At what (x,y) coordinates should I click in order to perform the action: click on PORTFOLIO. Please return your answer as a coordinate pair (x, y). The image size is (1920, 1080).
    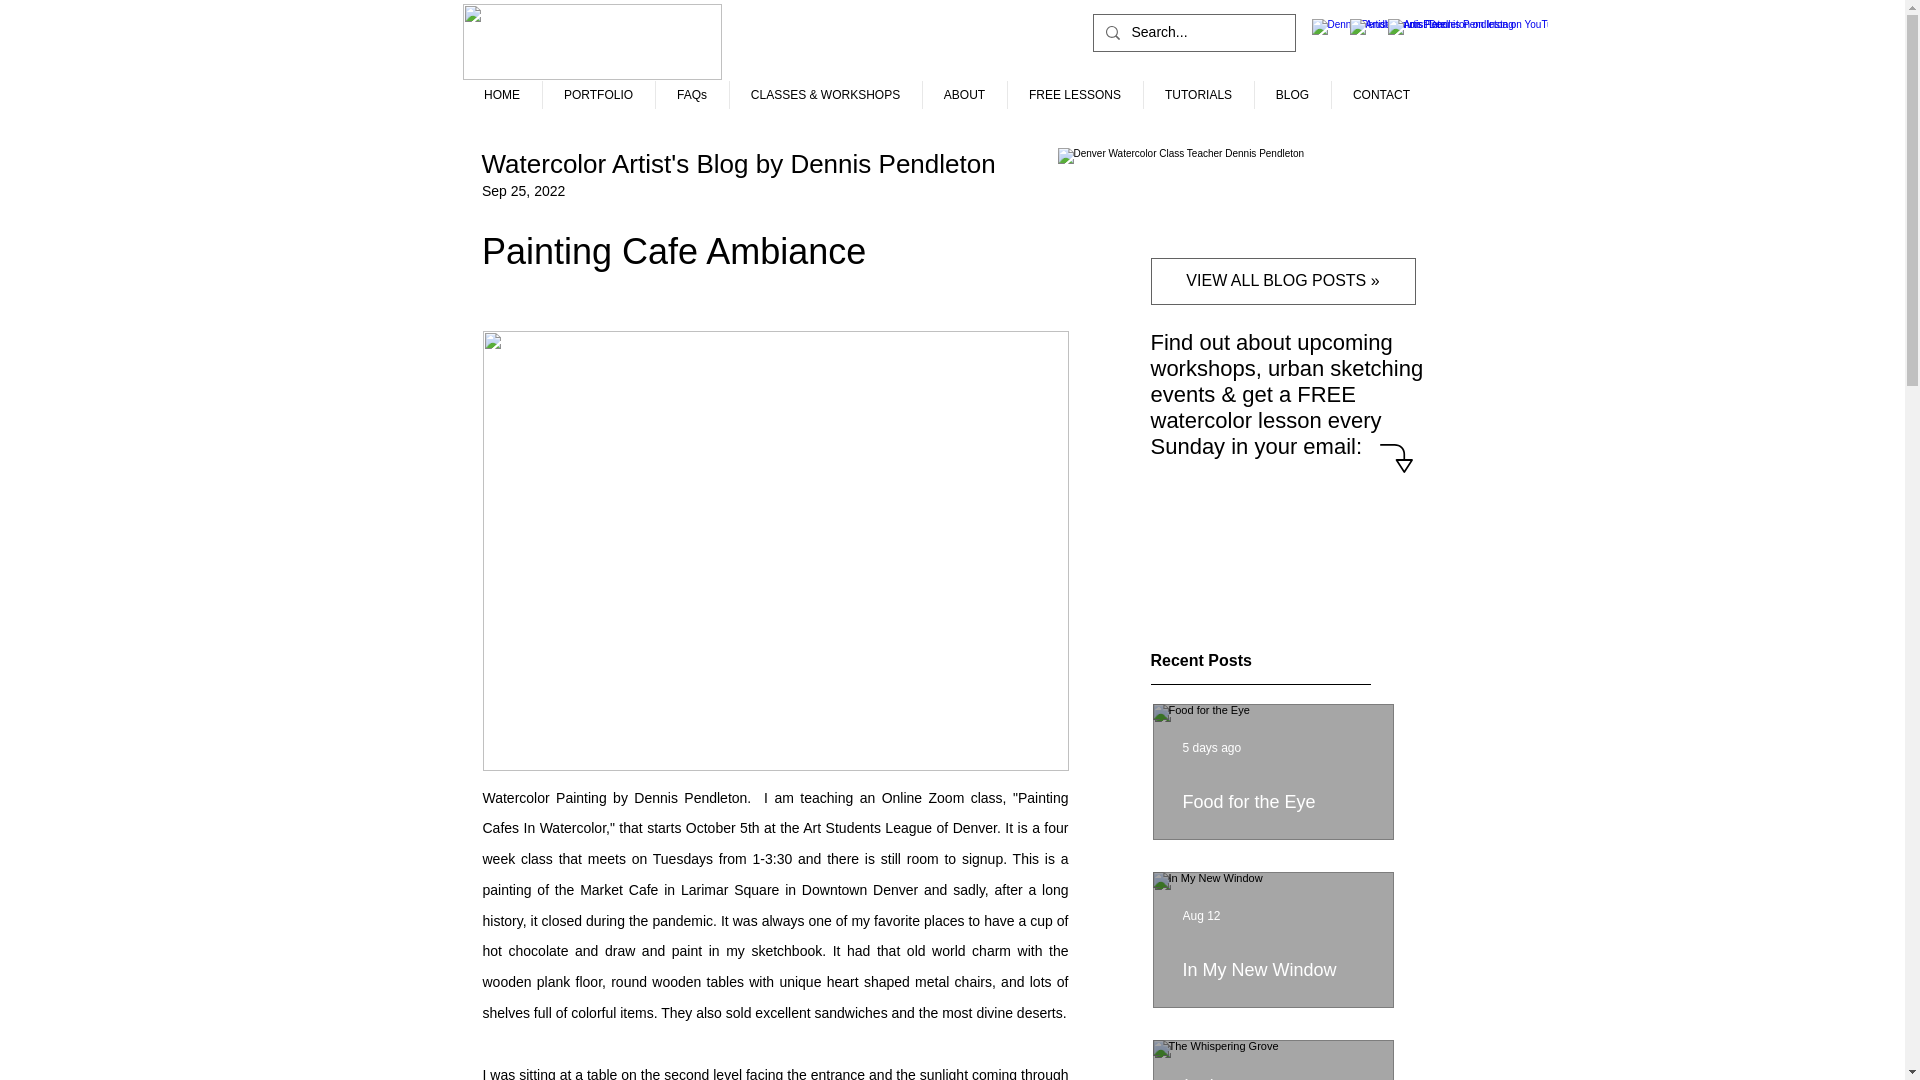
    Looking at the image, I should click on (598, 95).